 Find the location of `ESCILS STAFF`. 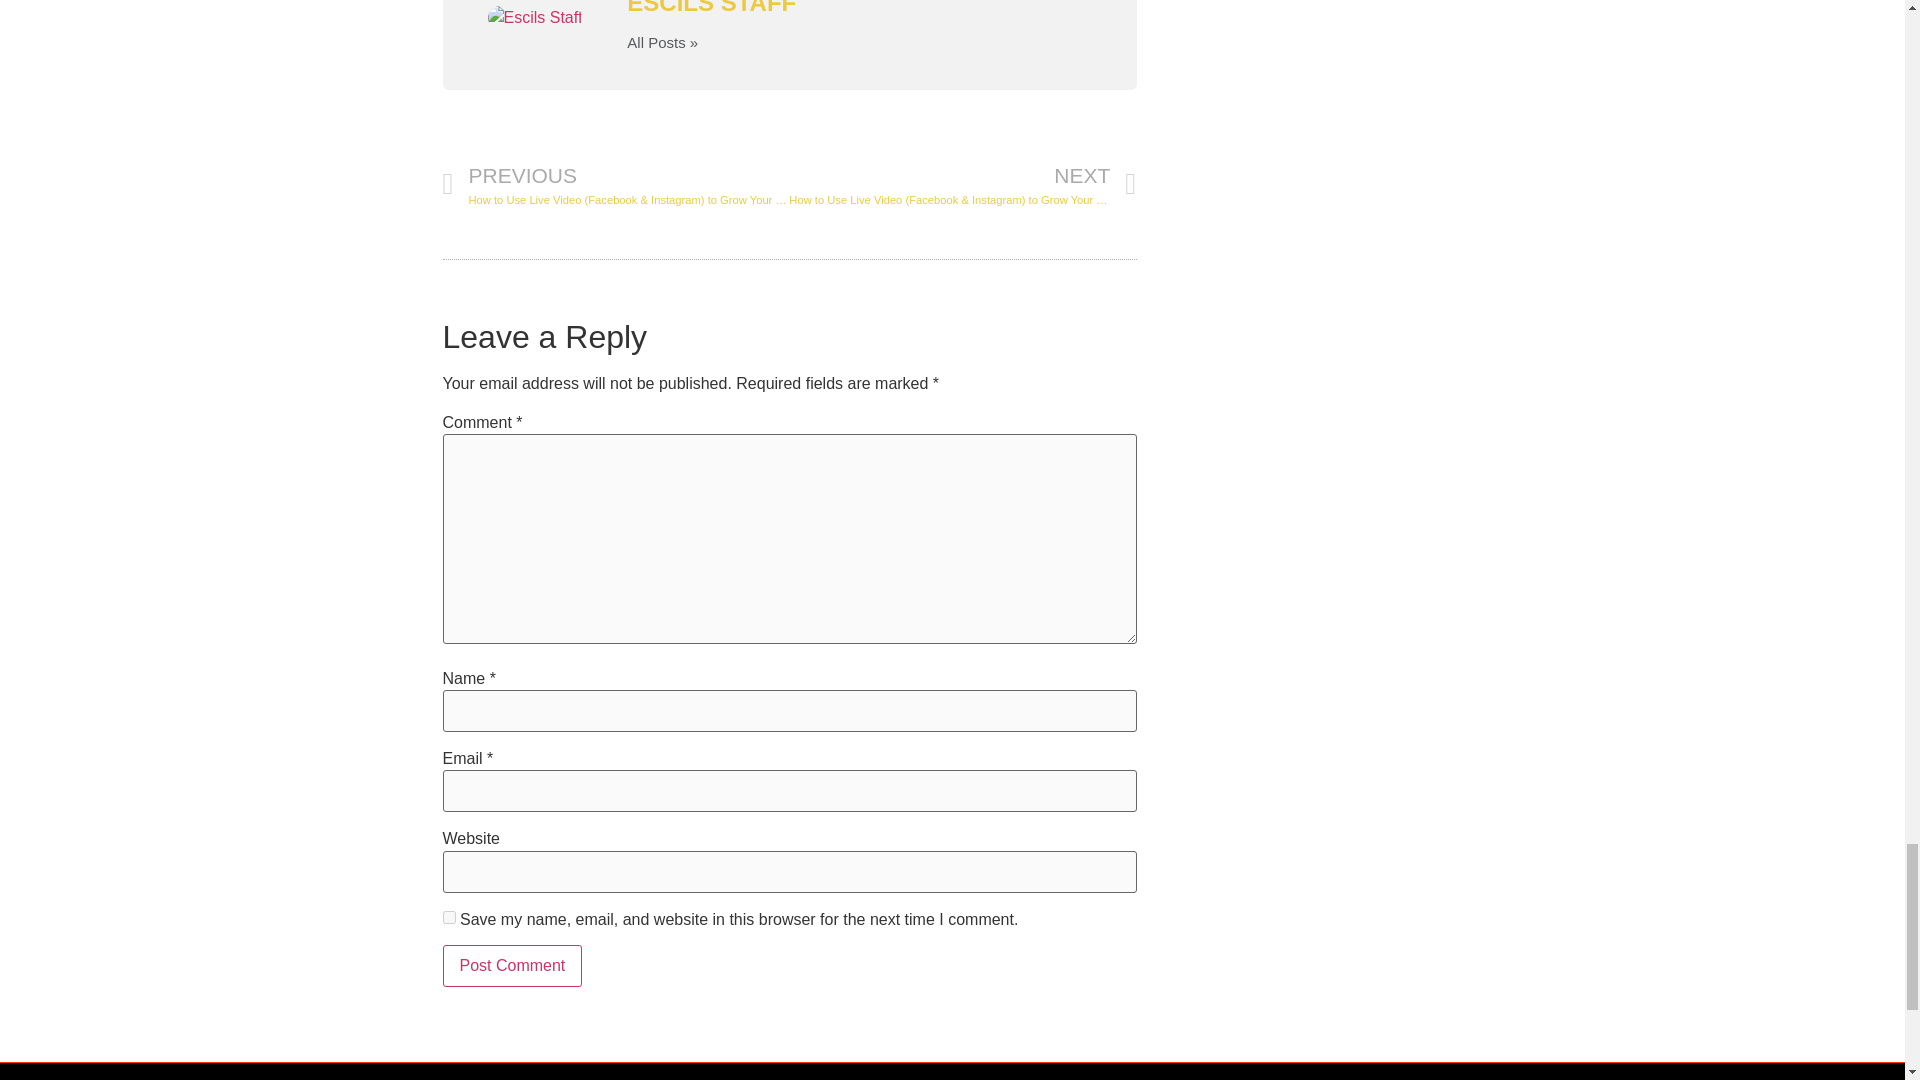

ESCILS STAFF is located at coordinates (860, 9).